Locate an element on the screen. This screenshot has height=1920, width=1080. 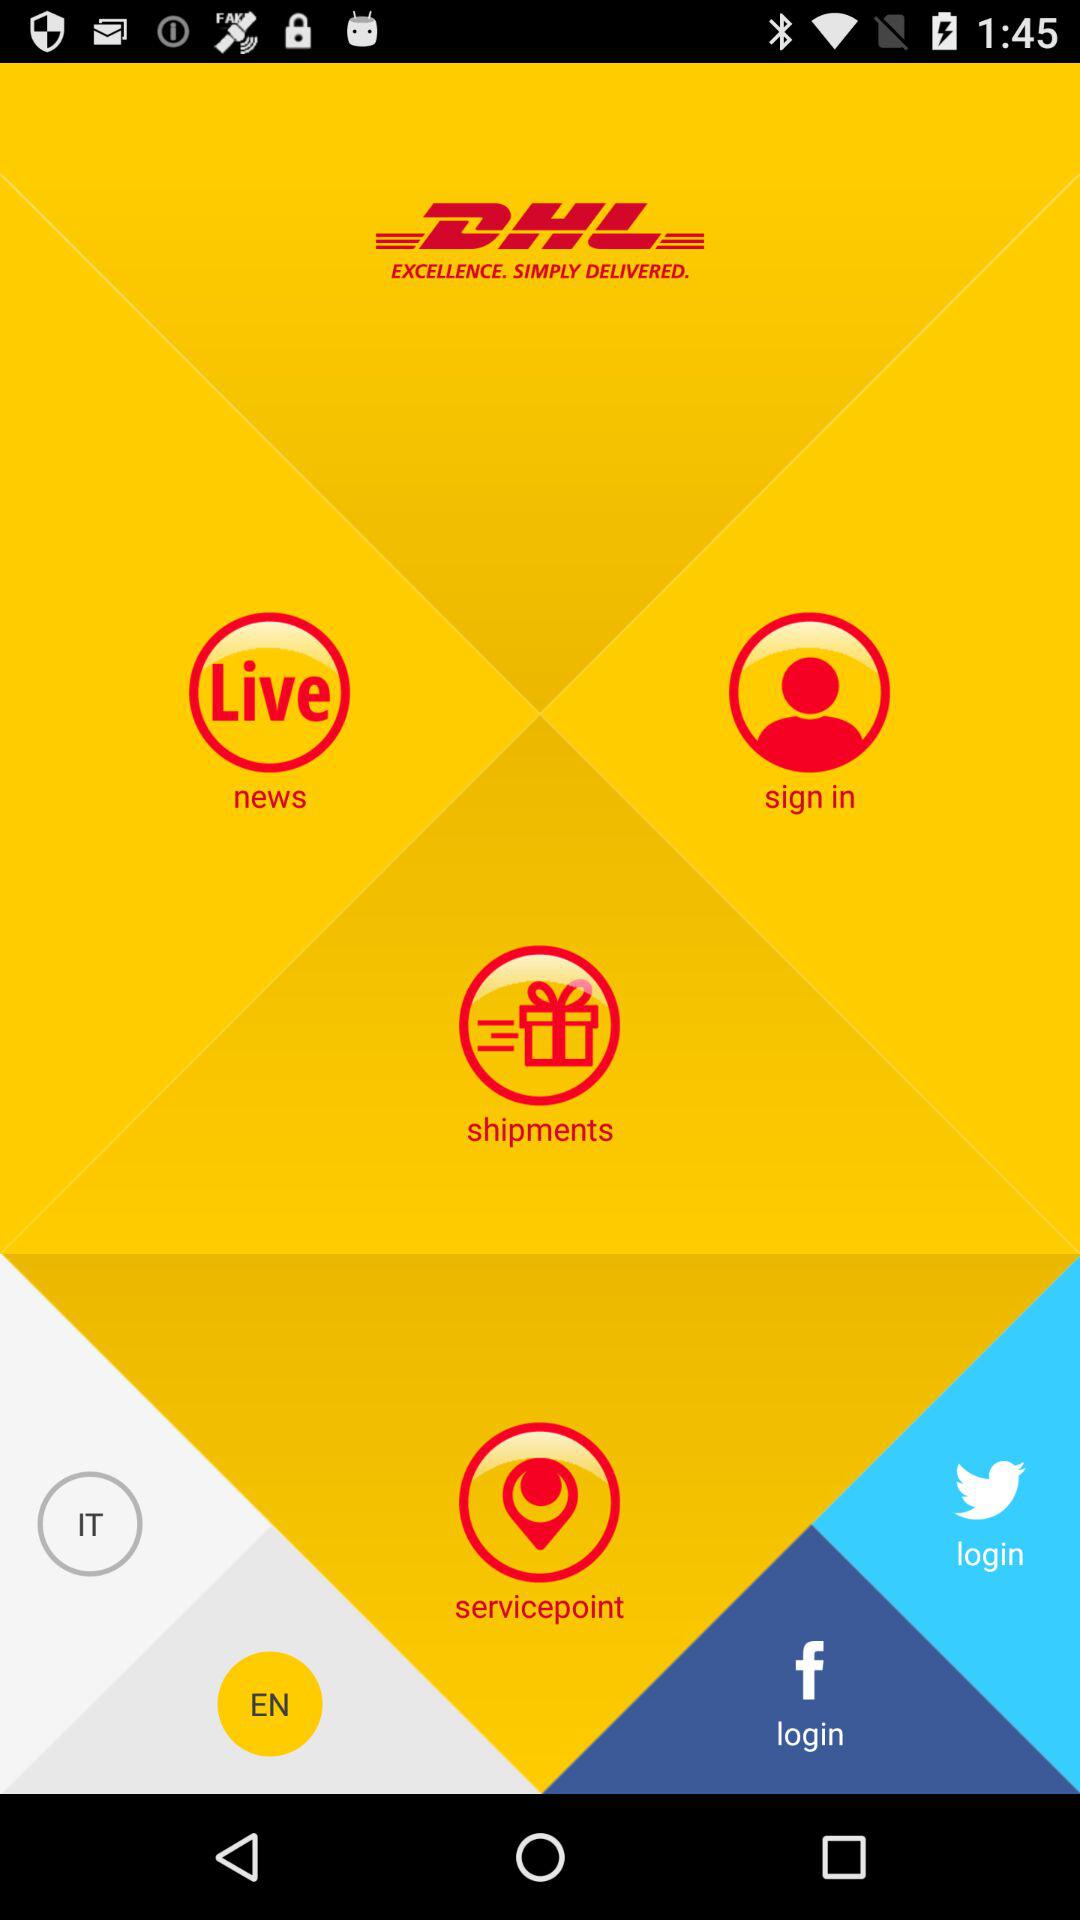
click on icon which is at bottom right corner is located at coordinates (810, 1704).